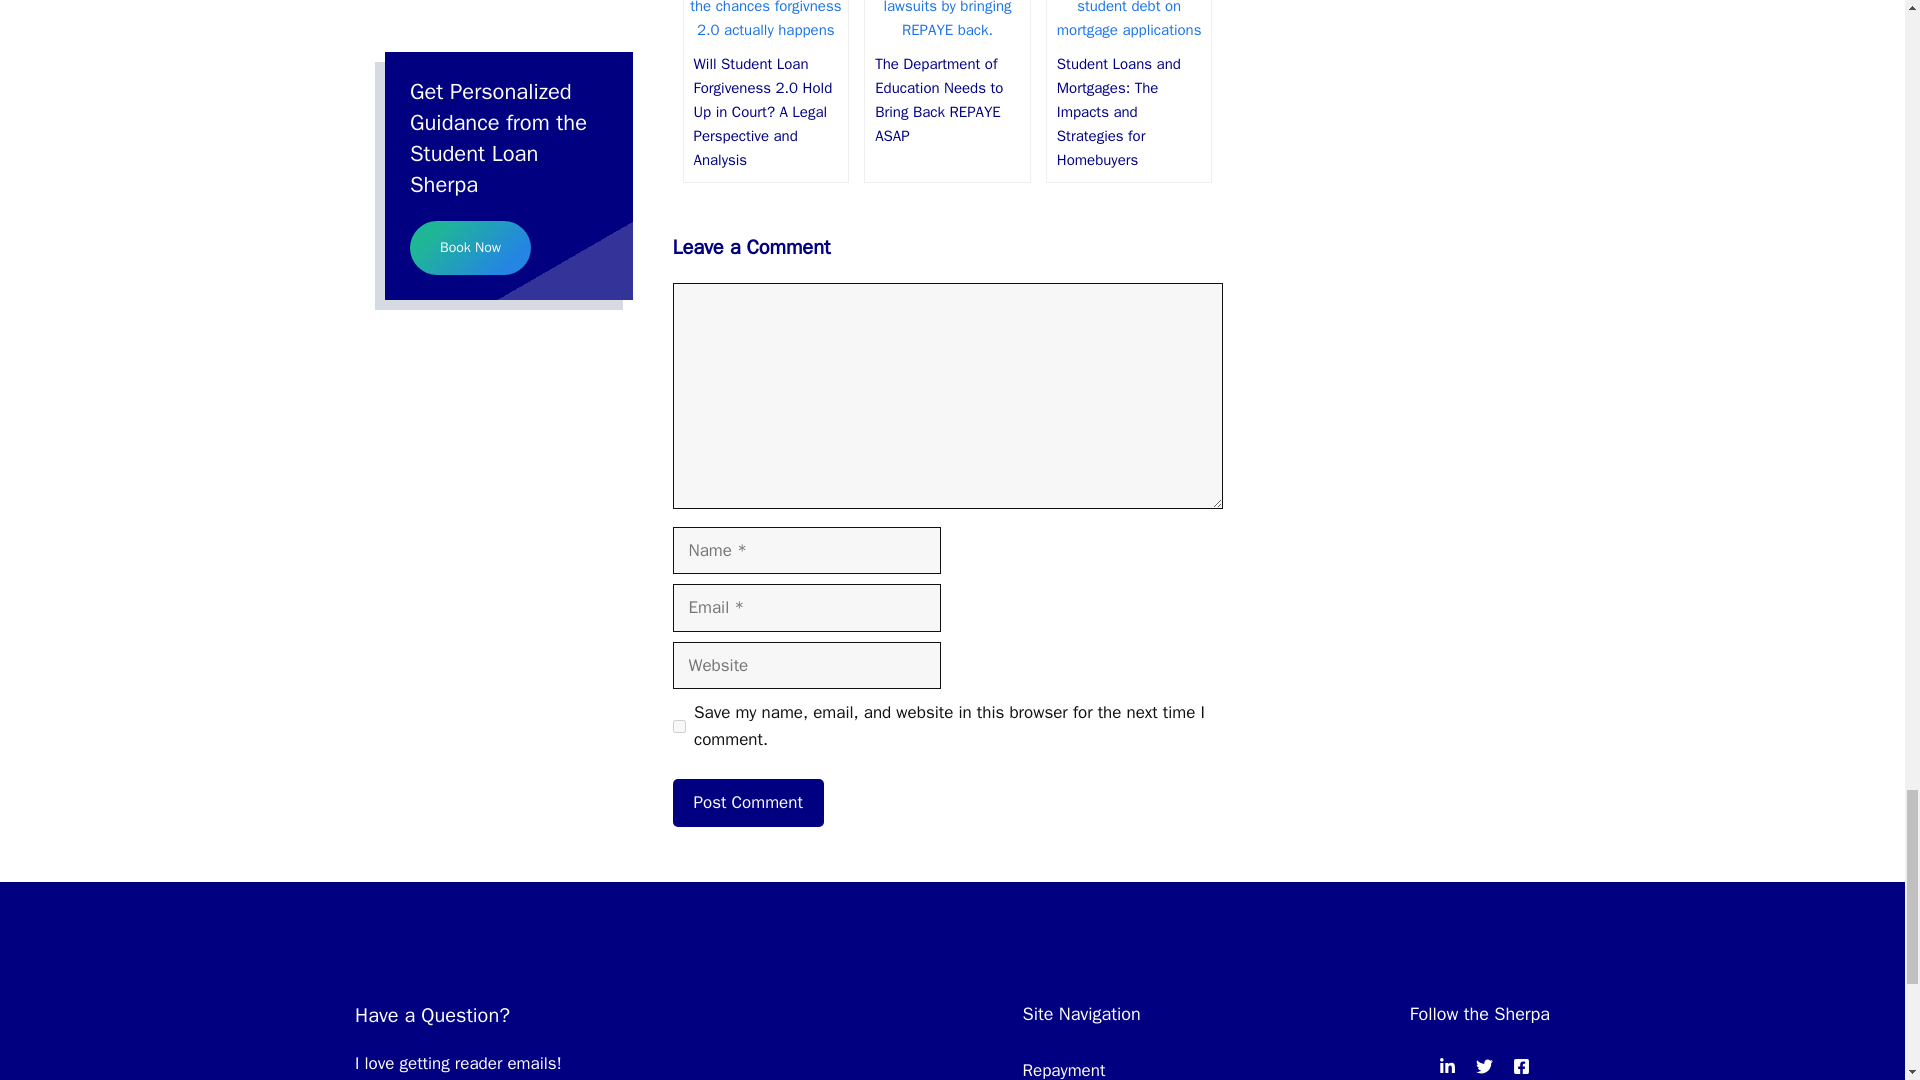  Describe the element at coordinates (678, 726) in the screenshot. I see `yes` at that location.